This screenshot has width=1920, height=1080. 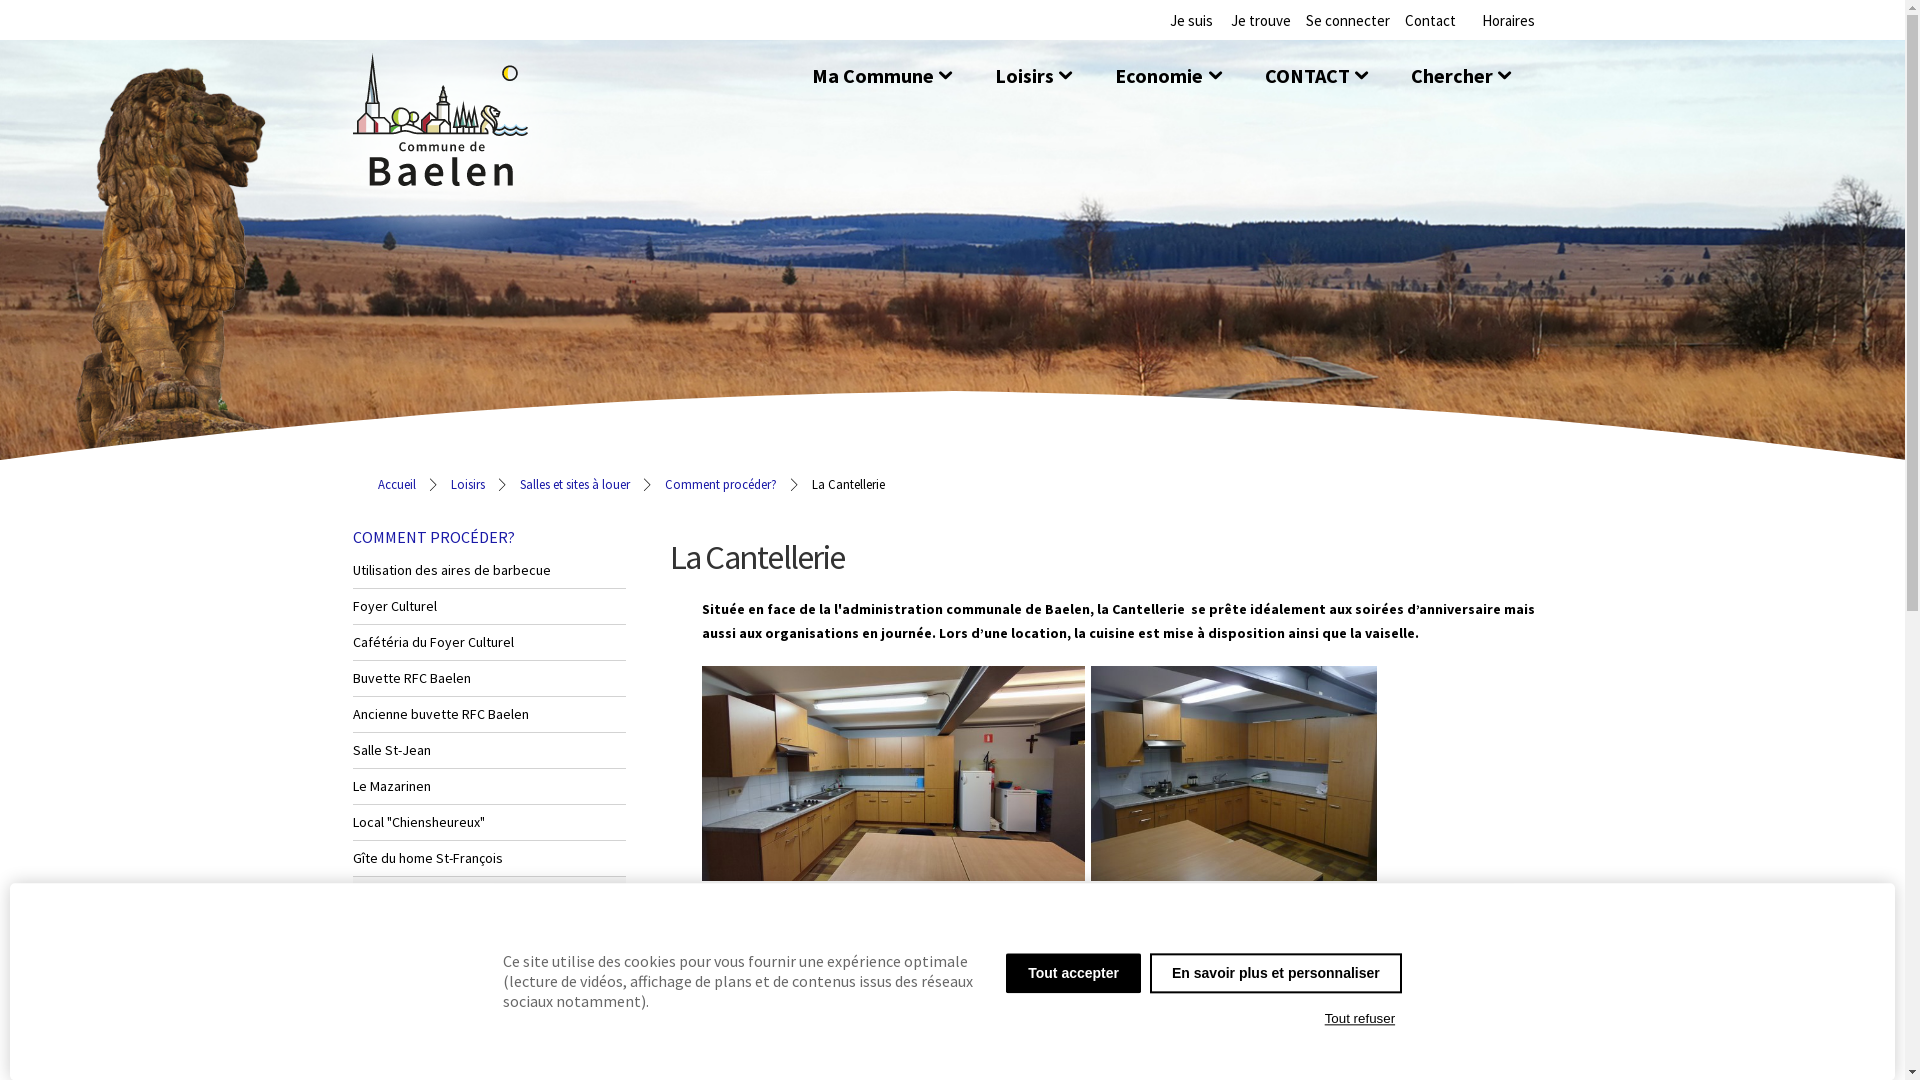 What do you see at coordinates (1360, 1019) in the screenshot?
I see `Tout refuser` at bounding box center [1360, 1019].